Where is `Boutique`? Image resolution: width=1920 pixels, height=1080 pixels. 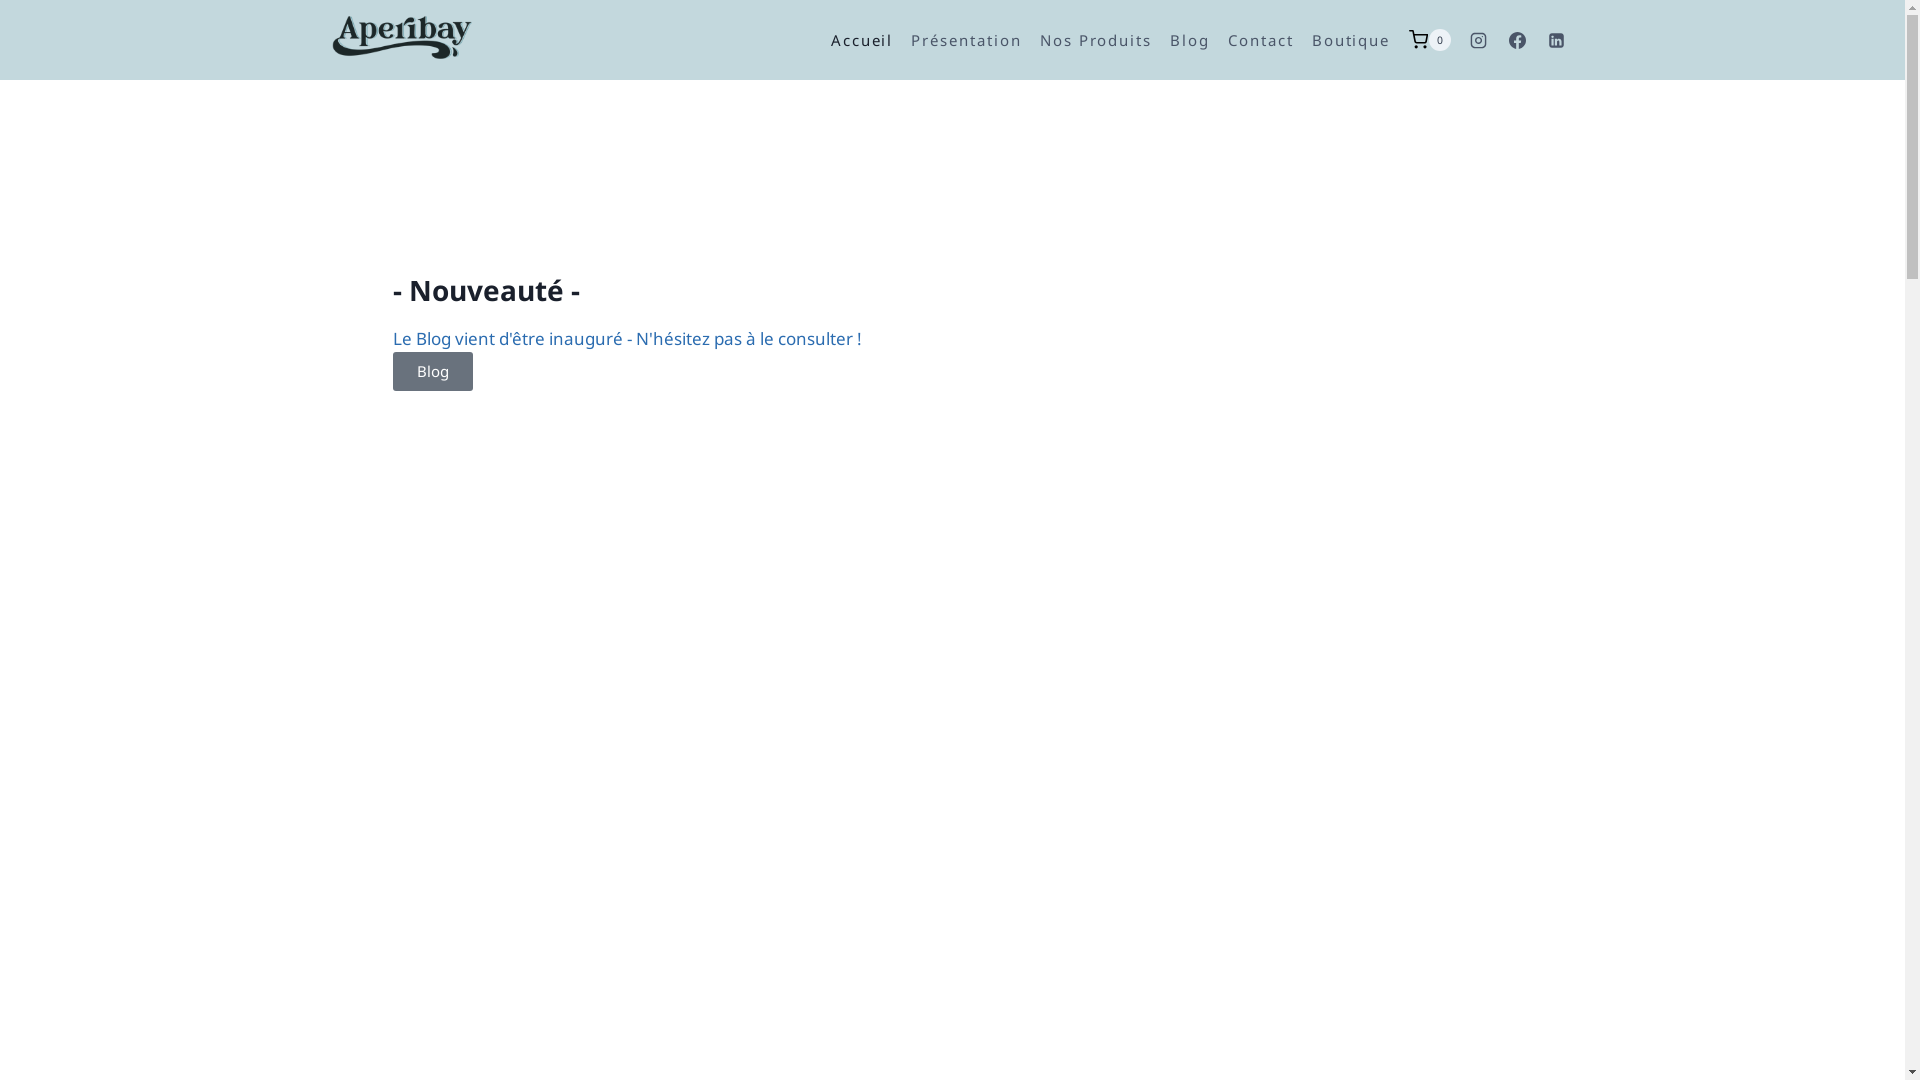
Boutique is located at coordinates (1352, 40).